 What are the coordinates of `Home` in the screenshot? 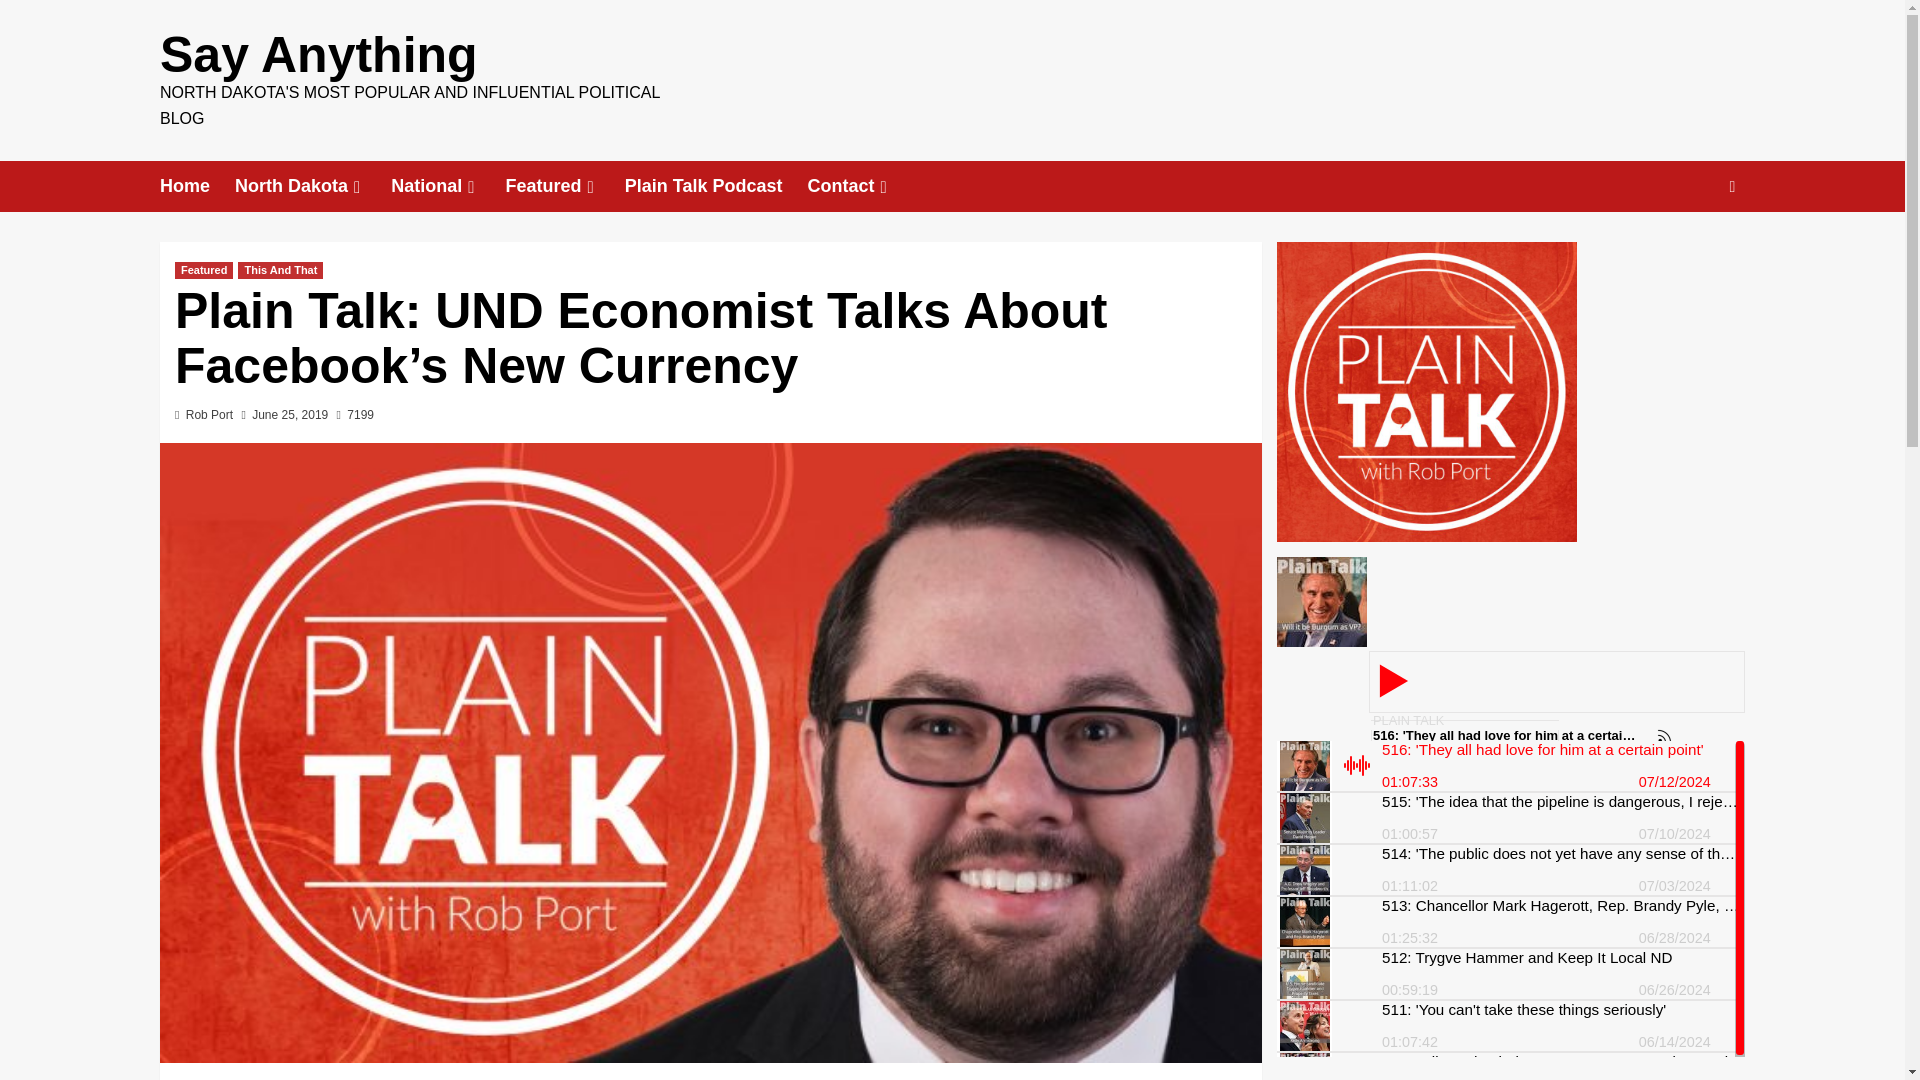 It's located at (196, 186).